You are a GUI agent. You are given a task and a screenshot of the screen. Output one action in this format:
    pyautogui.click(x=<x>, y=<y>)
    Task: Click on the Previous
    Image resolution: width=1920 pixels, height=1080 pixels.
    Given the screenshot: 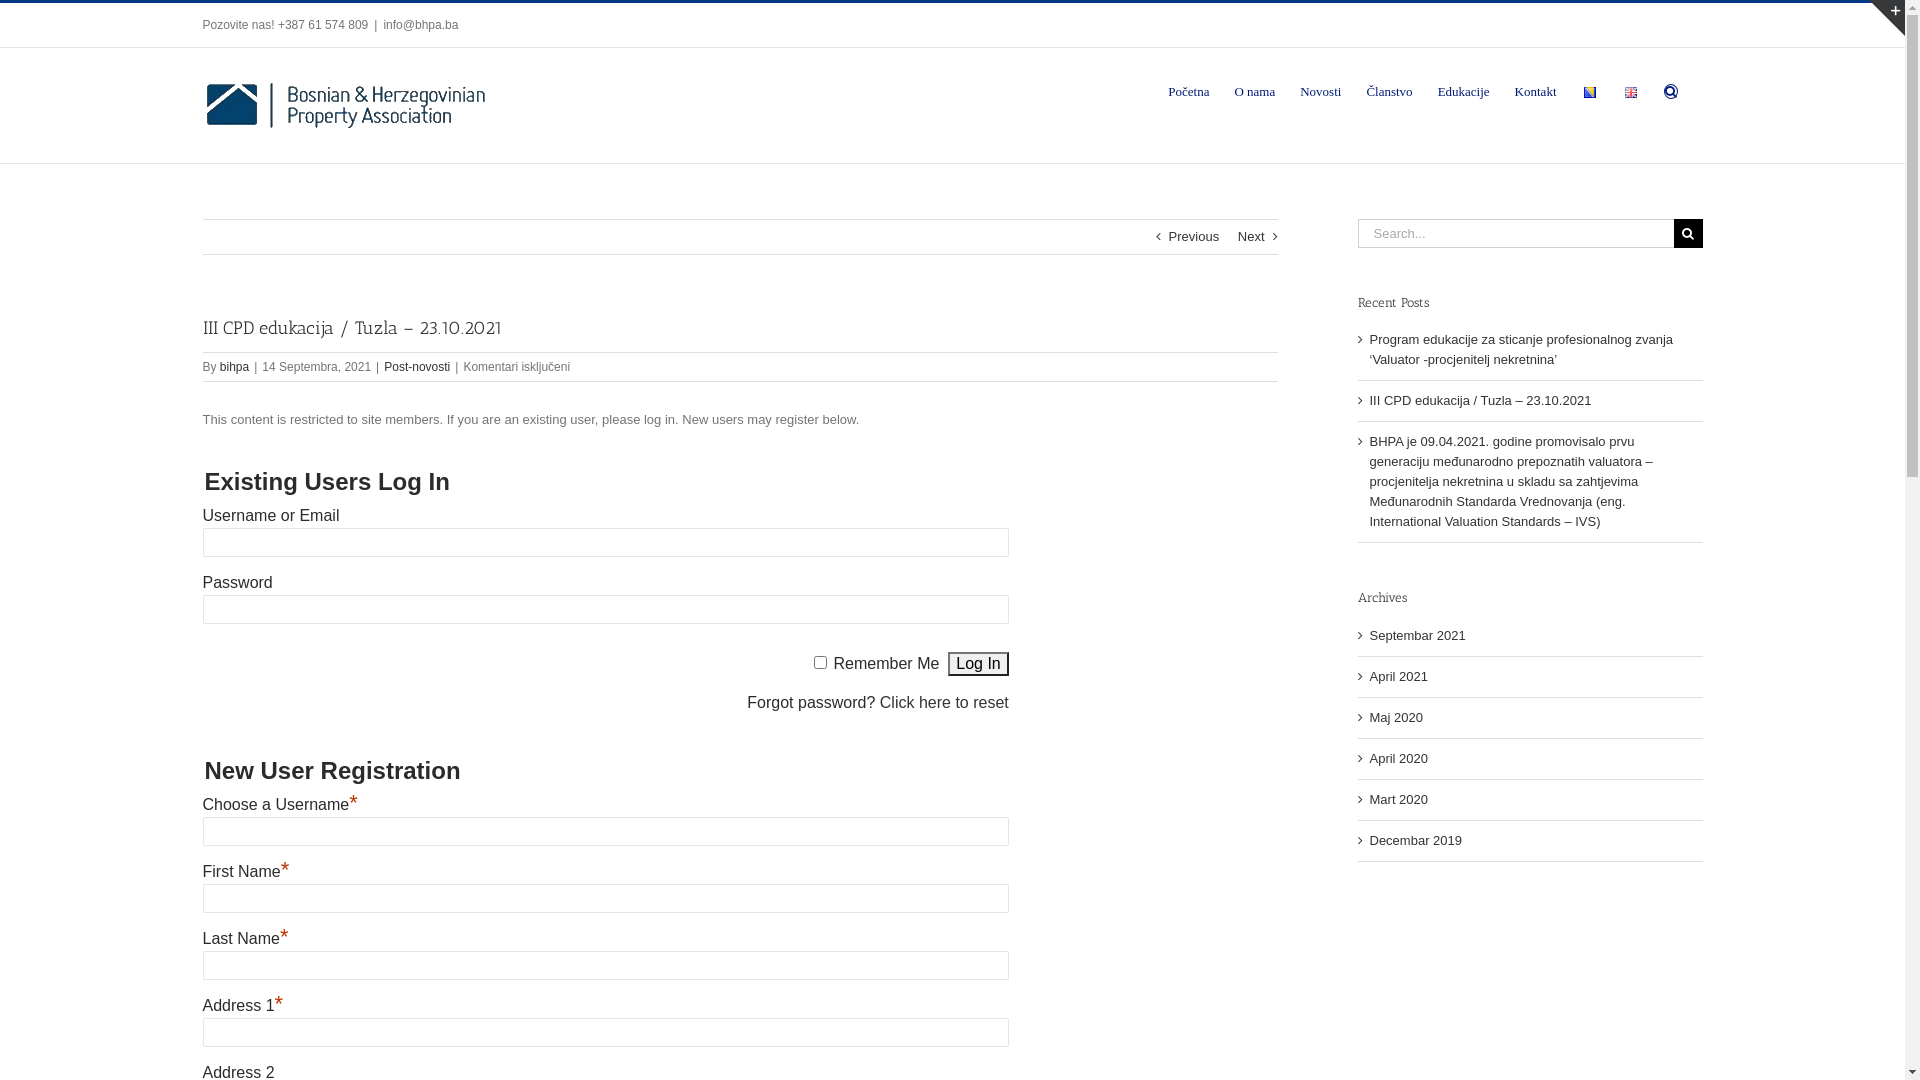 What is the action you would take?
    pyautogui.click(x=1194, y=237)
    